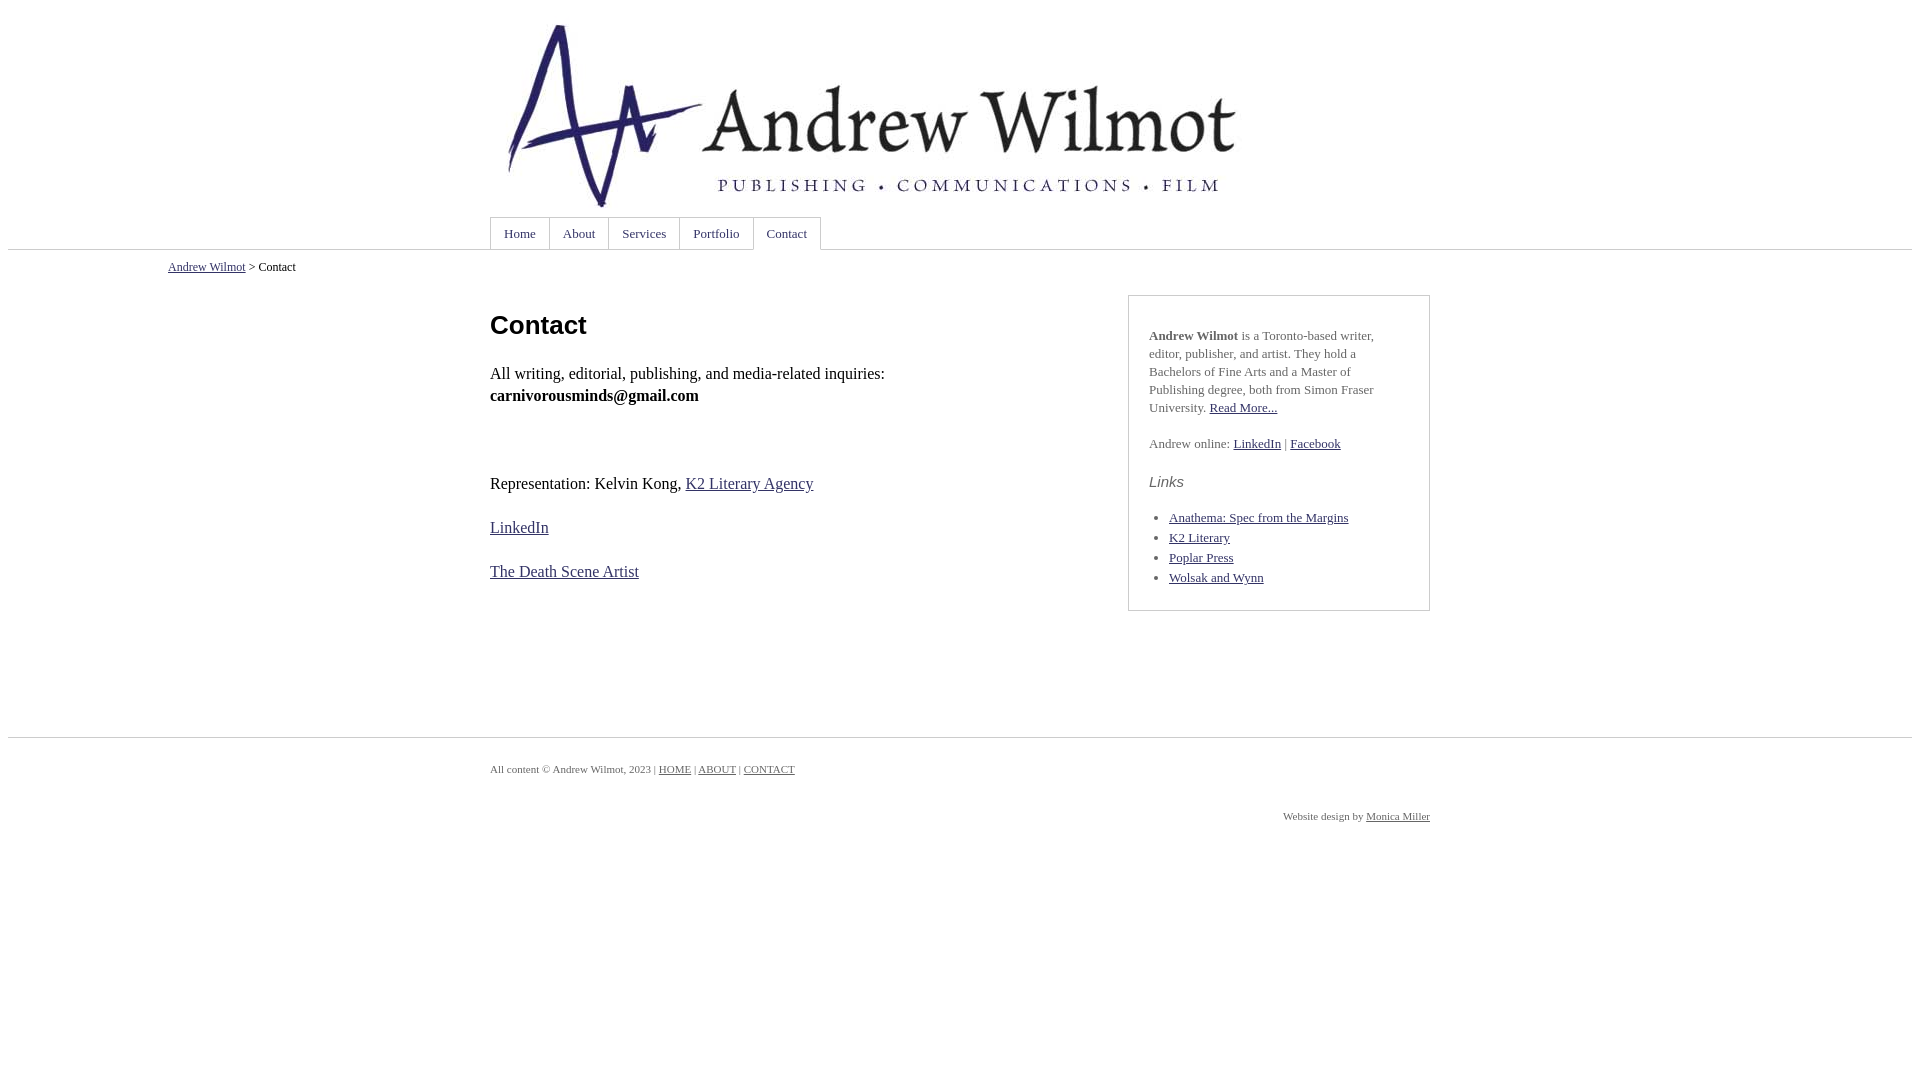  I want to click on K2 Literary Agency, so click(750, 484).